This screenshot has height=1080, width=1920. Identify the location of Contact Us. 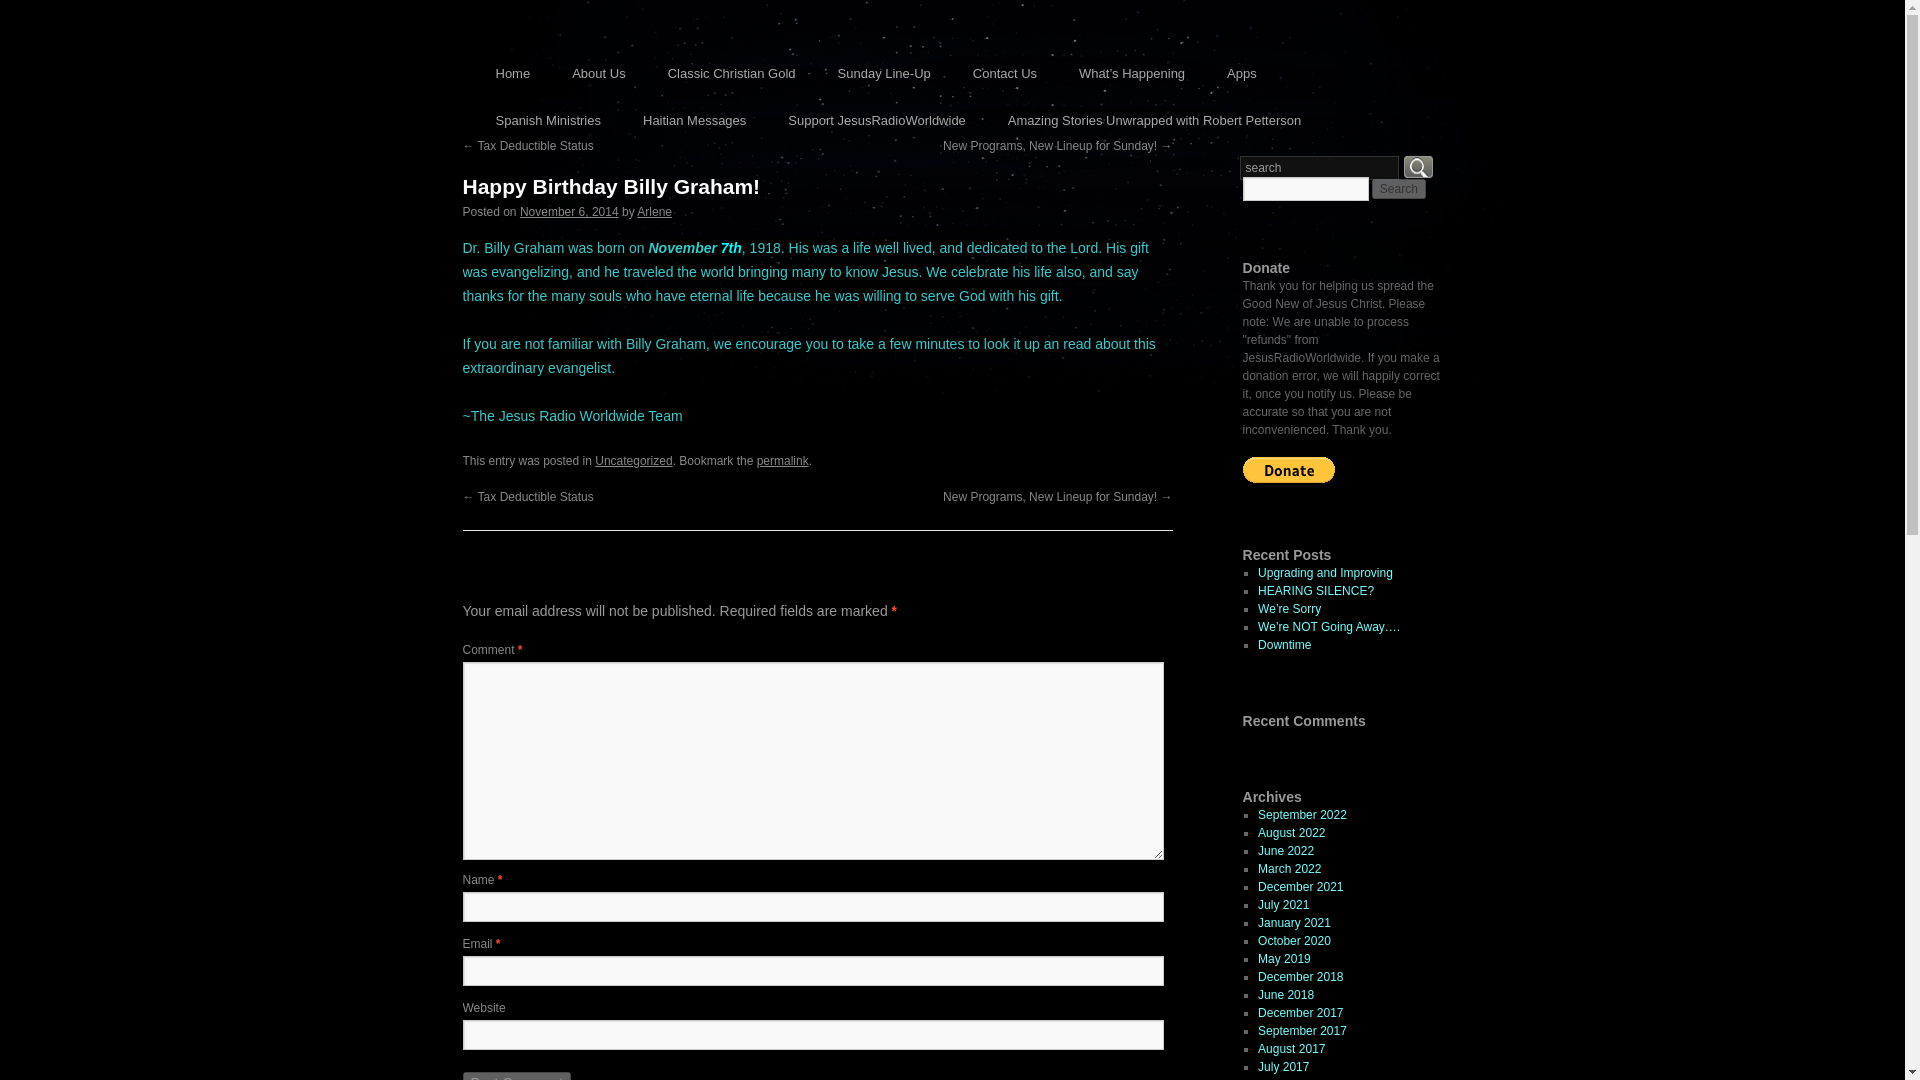
(1004, 73).